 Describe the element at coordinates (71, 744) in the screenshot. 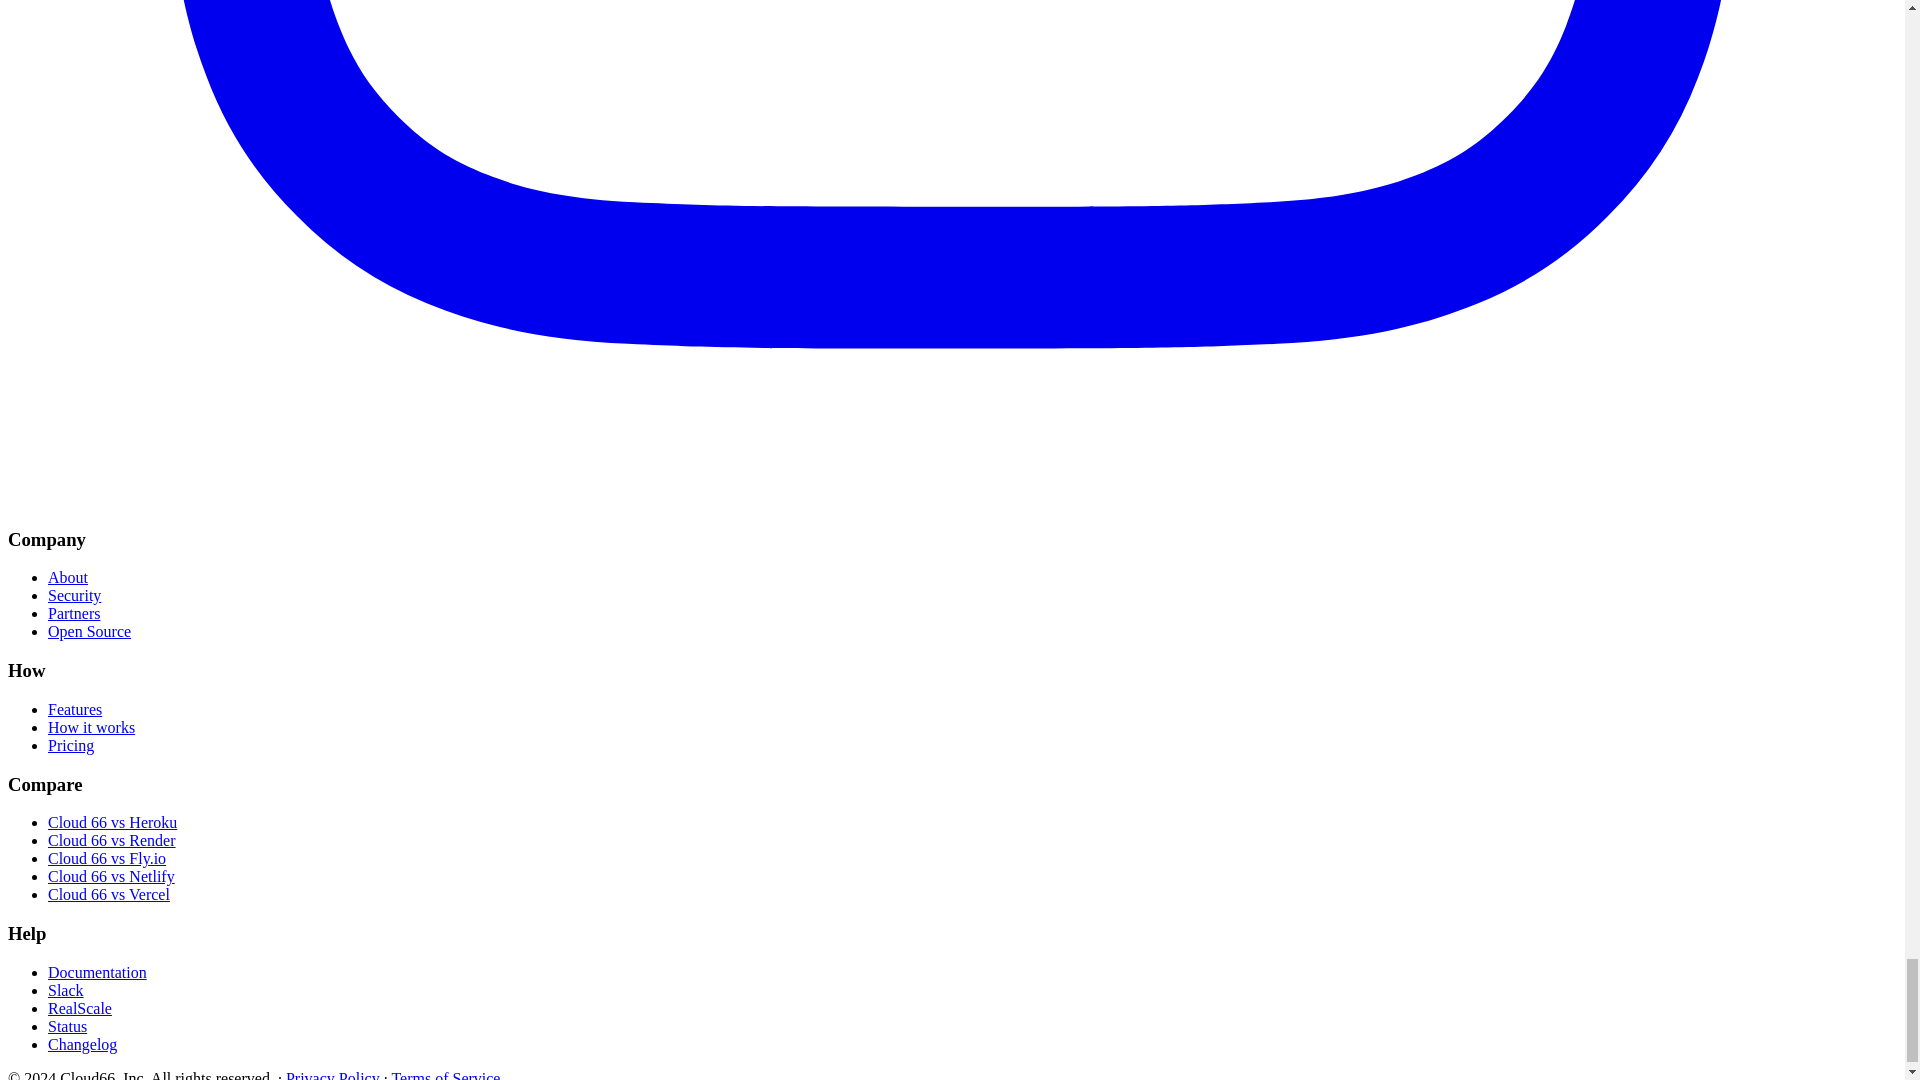

I see `Pricing` at that location.